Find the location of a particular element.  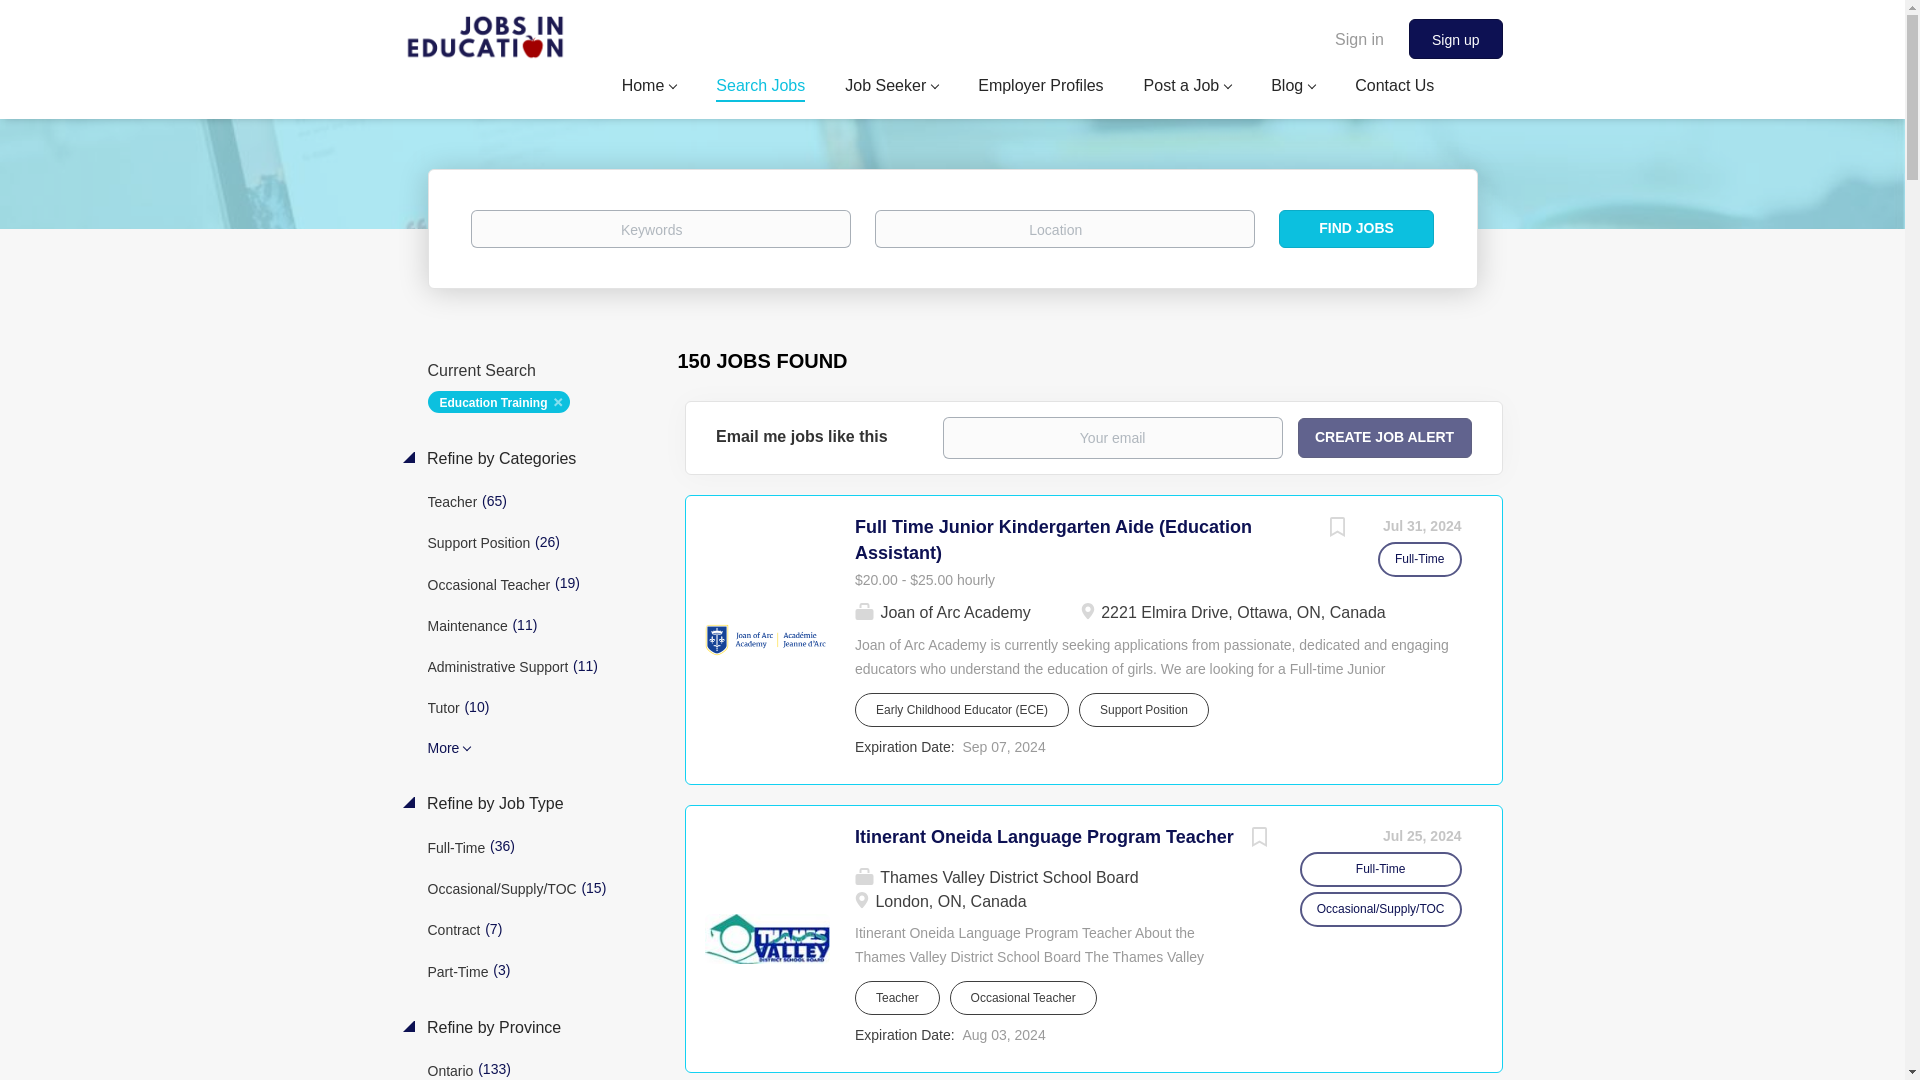

Sign up is located at coordinates (1455, 39).